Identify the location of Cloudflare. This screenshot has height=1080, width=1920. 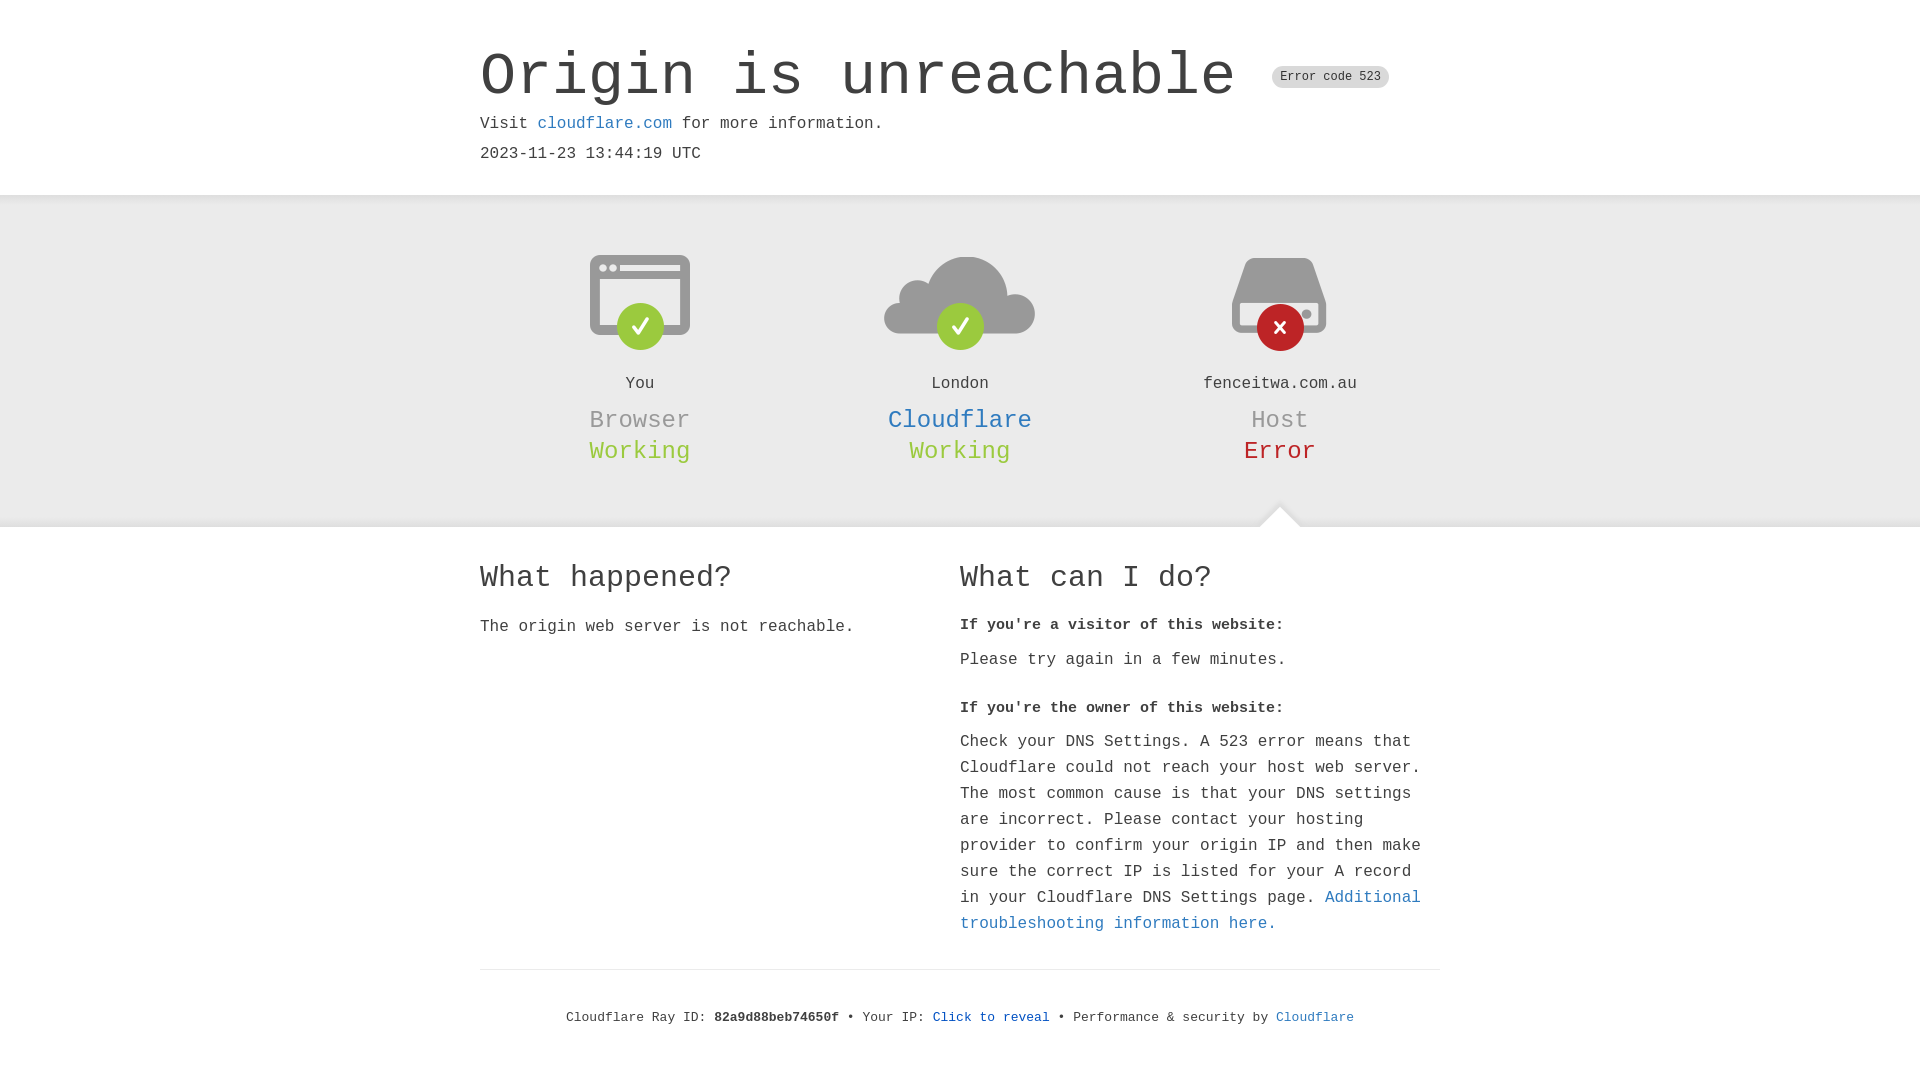
(1315, 1018).